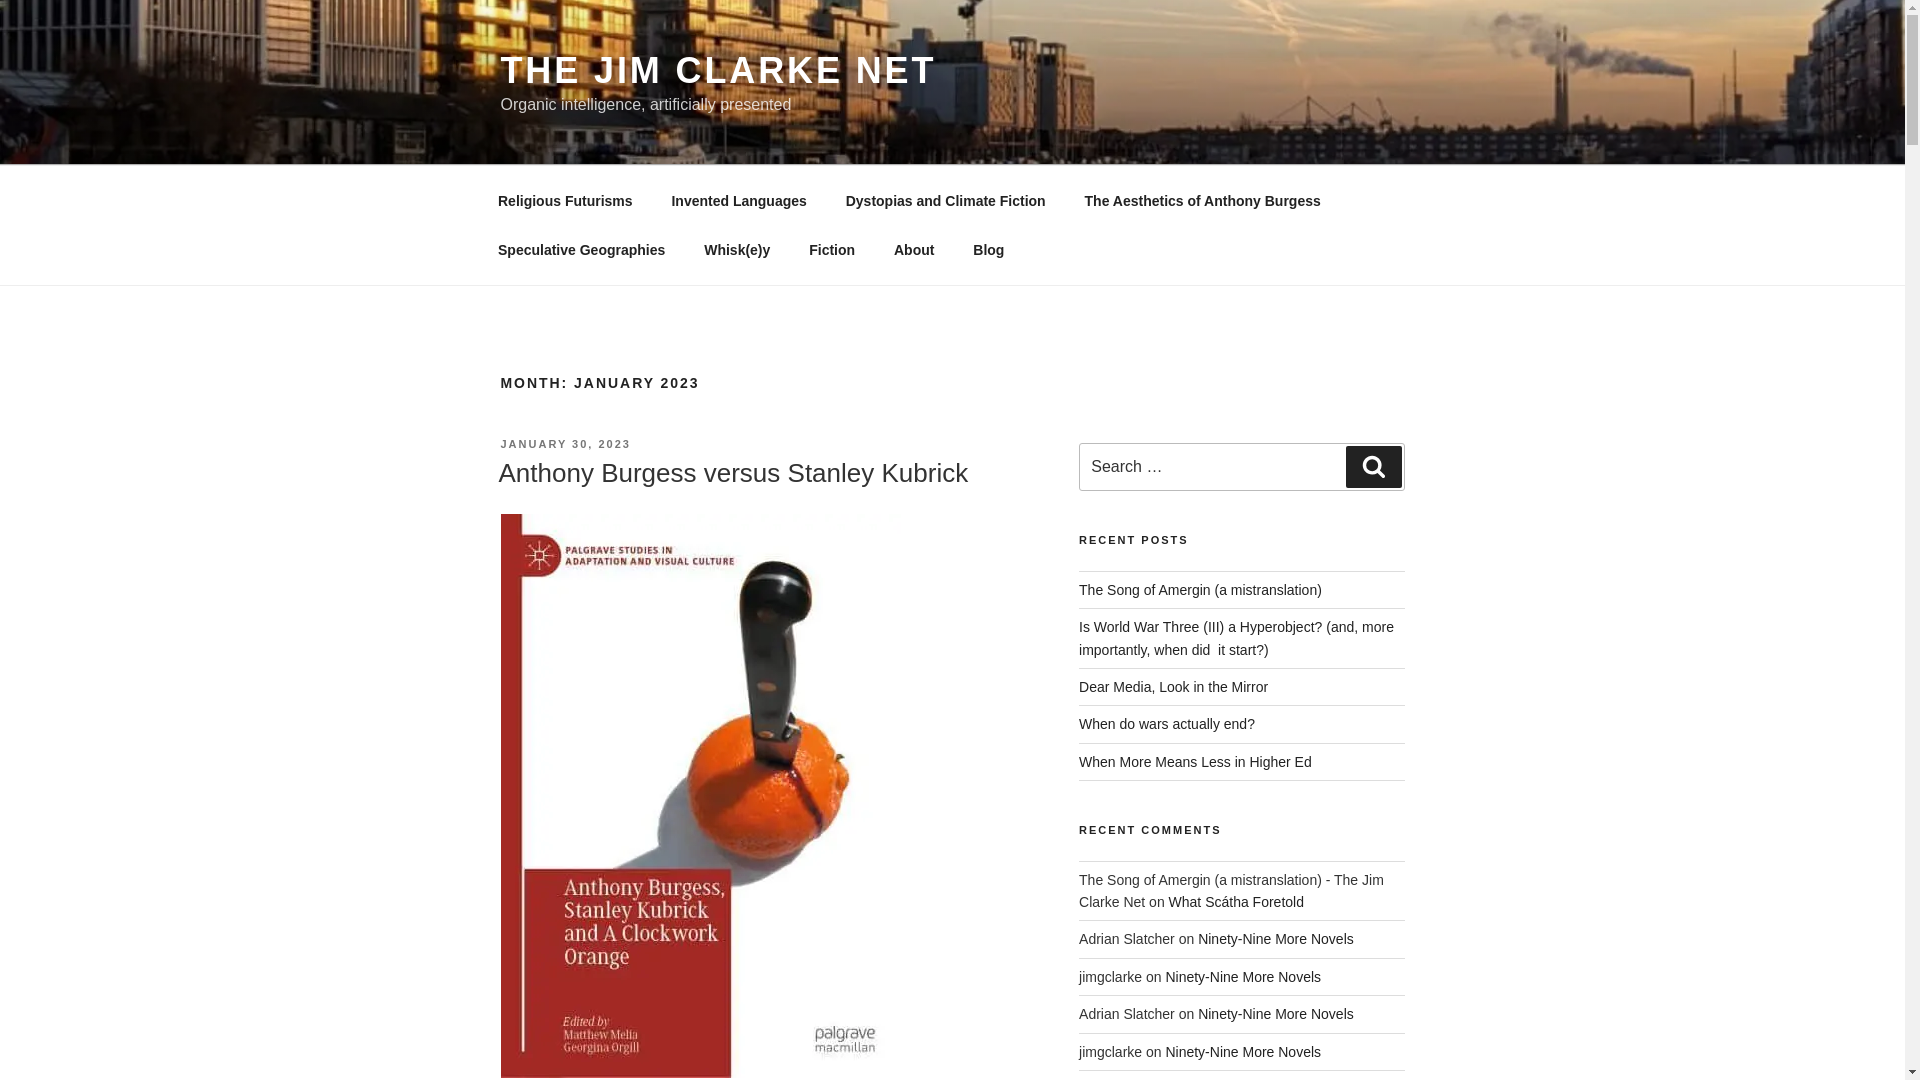 The width and height of the screenshot is (1920, 1080). What do you see at coordinates (945, 200) in the screenshot?
I see `Dystopias and Climate Fiction` at bounding box center [945, 200].